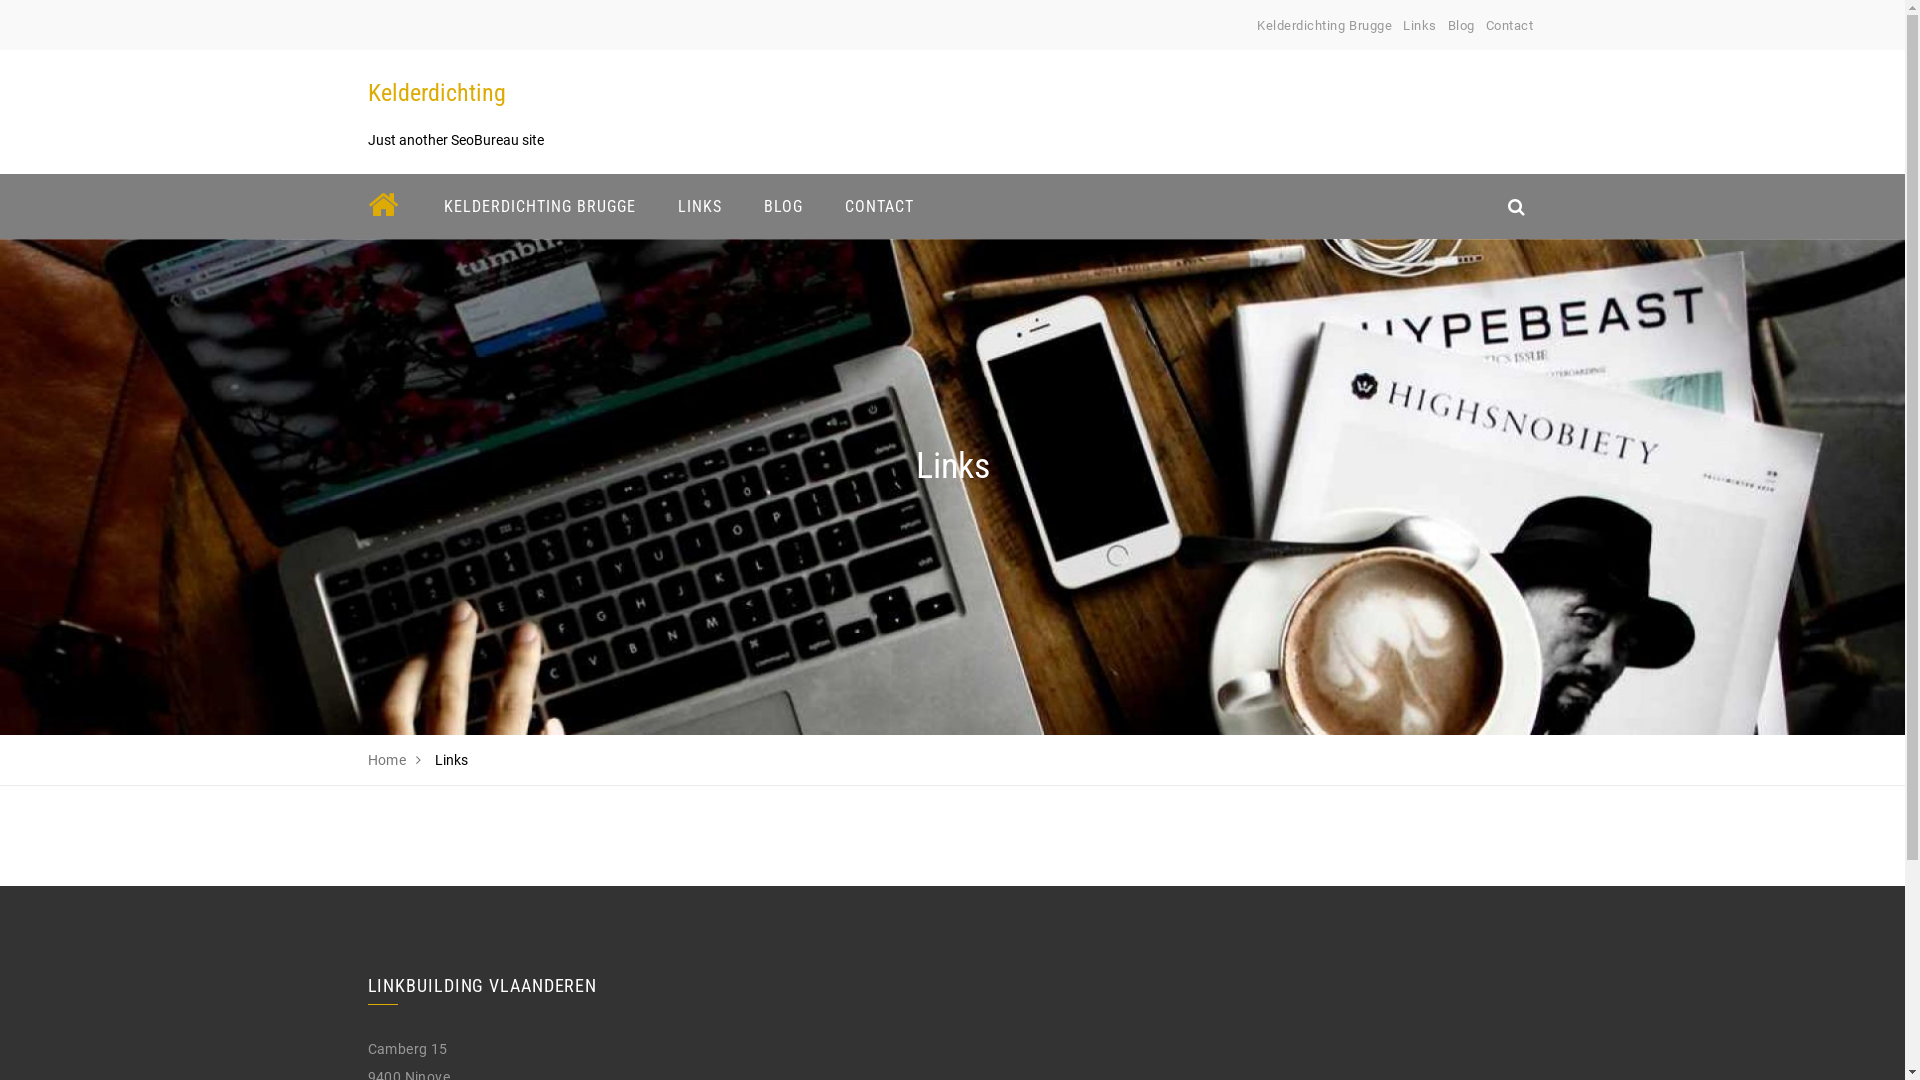  Describe the element at coordinates (1420, 26) in the screenshot. I see `Links` at that location.